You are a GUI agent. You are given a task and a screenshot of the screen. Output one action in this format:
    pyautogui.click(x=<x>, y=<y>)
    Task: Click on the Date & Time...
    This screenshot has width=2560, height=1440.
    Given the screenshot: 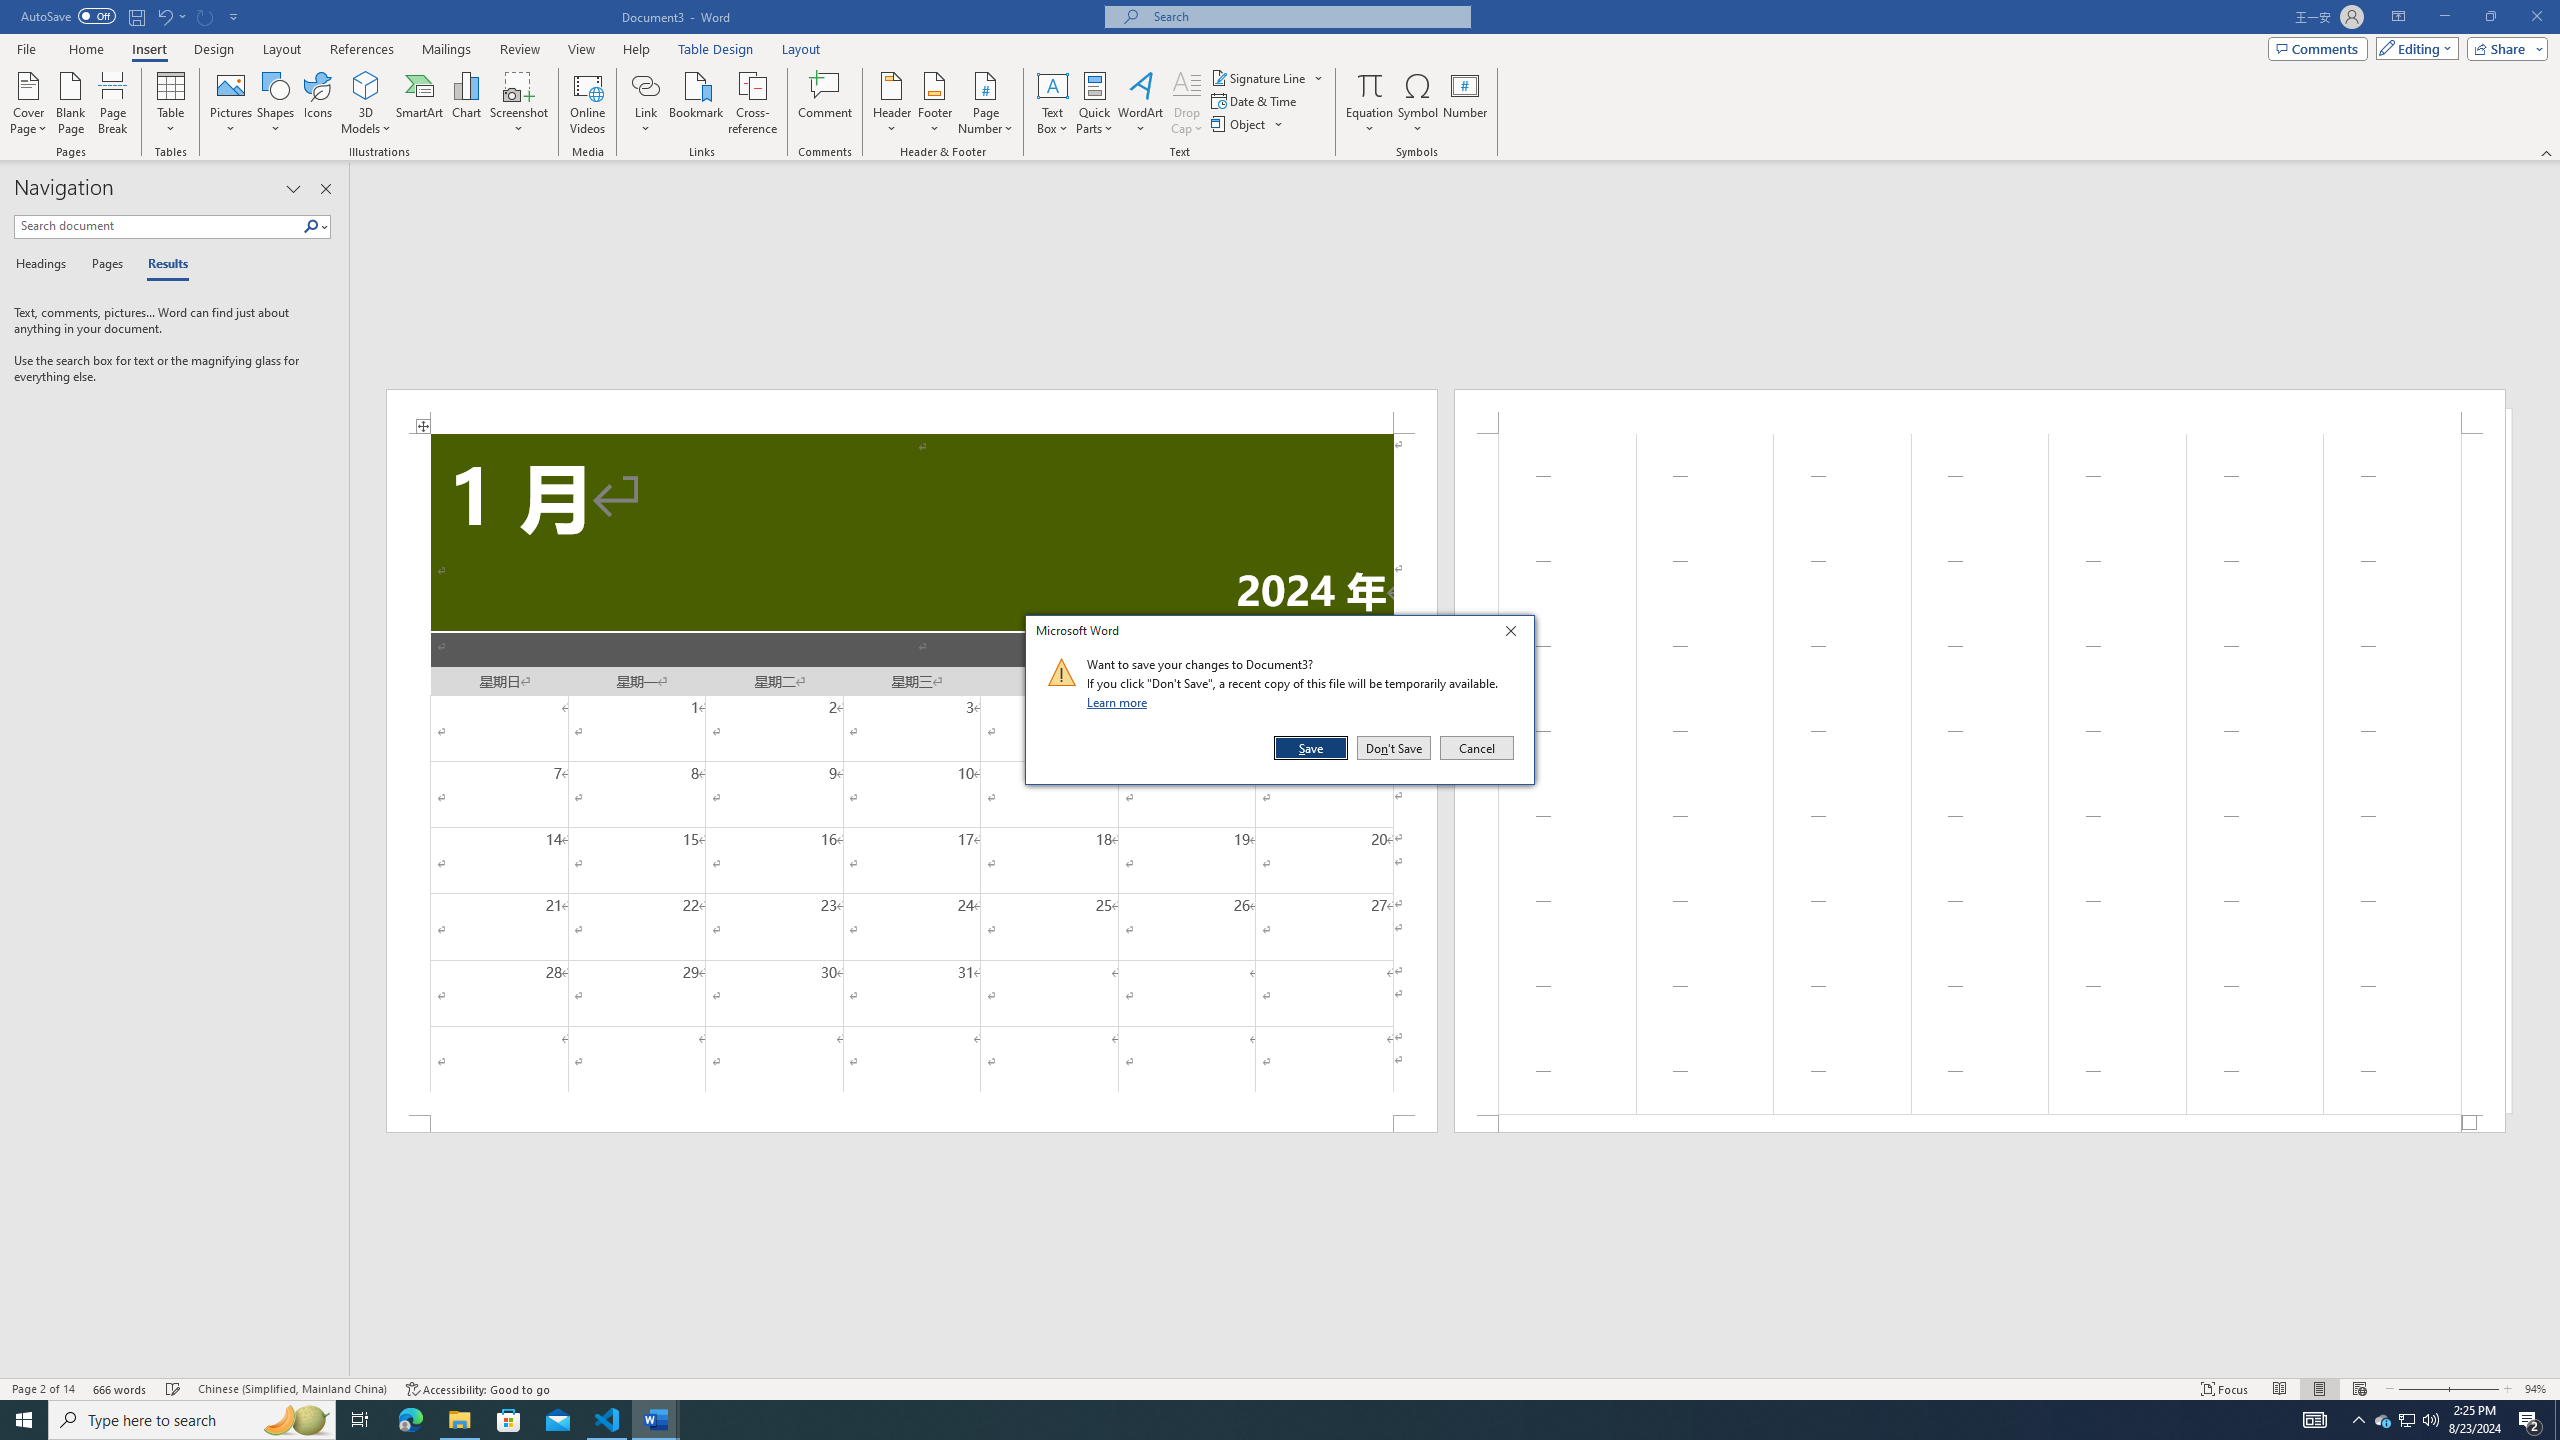 What is the action you would take?
    pyautogui.click(x=1256, y=100)
    